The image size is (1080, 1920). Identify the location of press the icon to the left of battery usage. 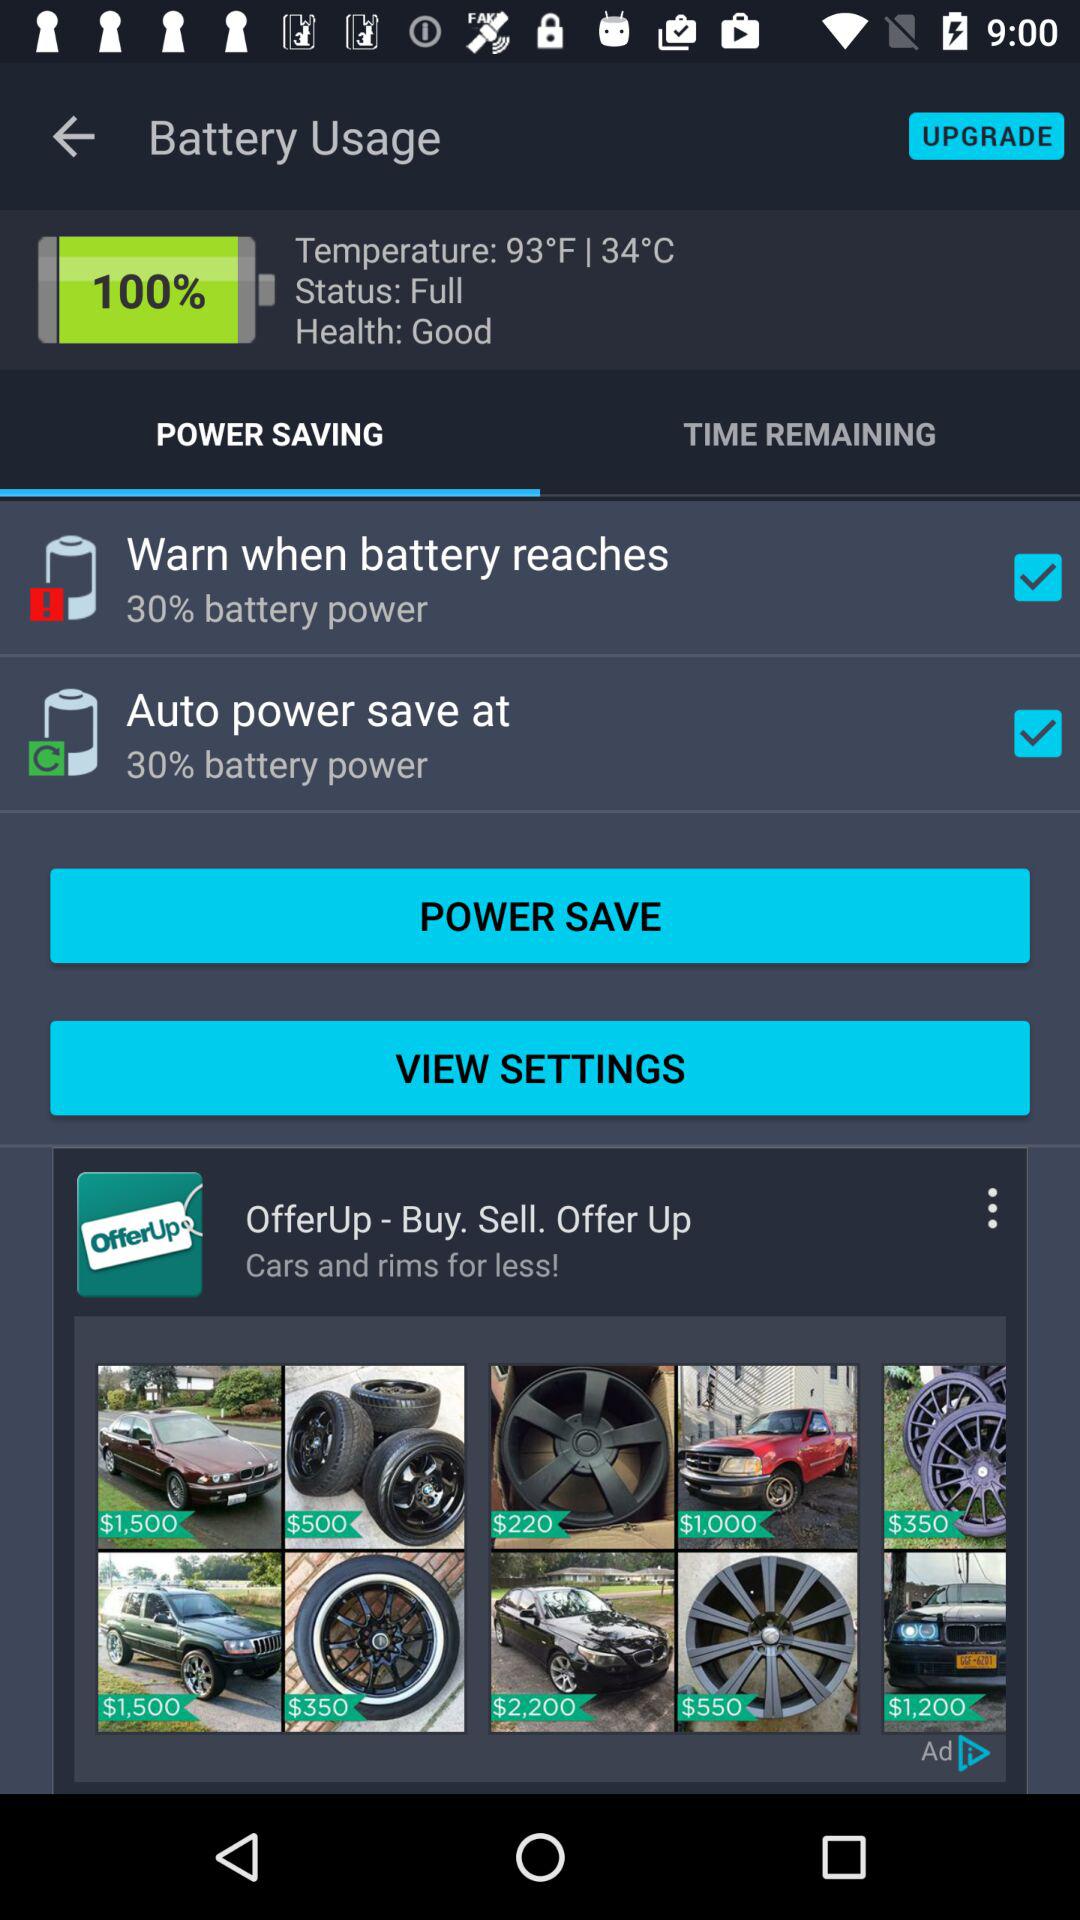
(73, 136).